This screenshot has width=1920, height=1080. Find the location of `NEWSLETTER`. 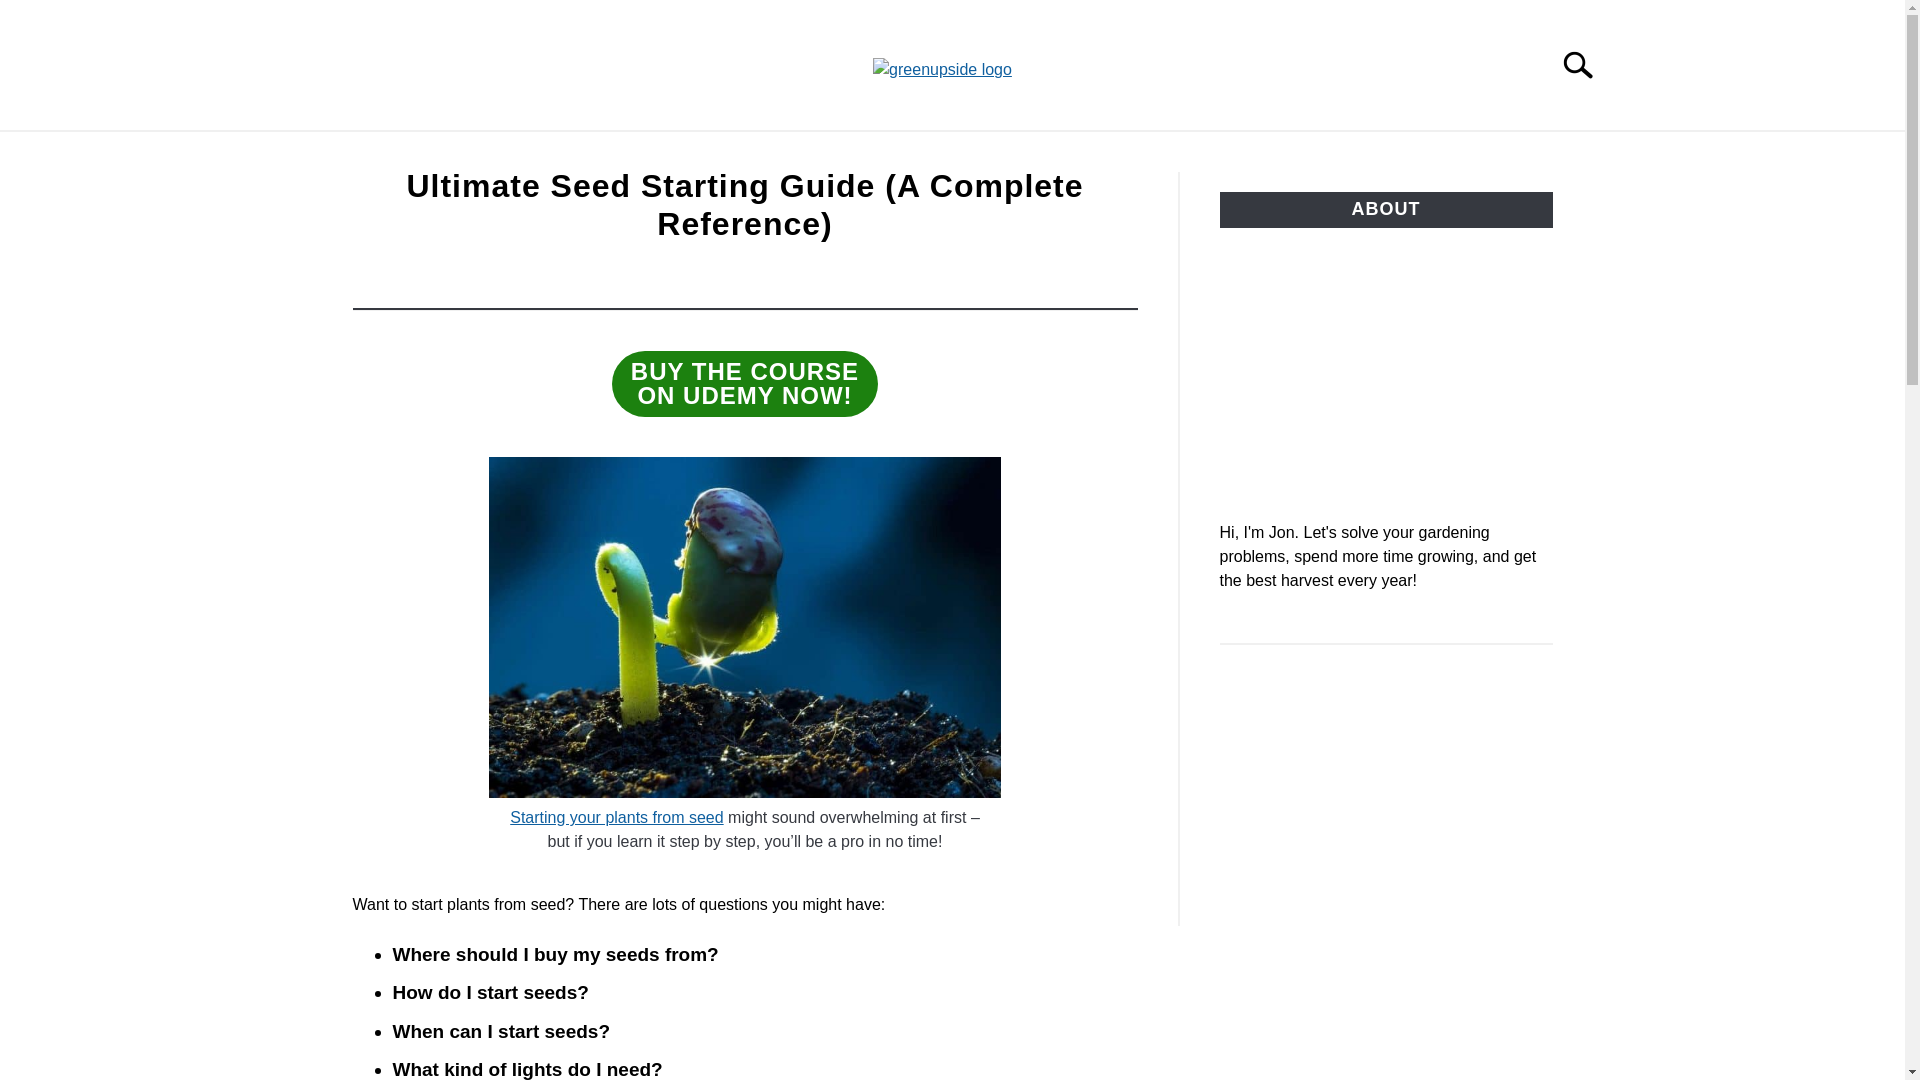

NEWSLETTER is located at coordinates (640, 154).